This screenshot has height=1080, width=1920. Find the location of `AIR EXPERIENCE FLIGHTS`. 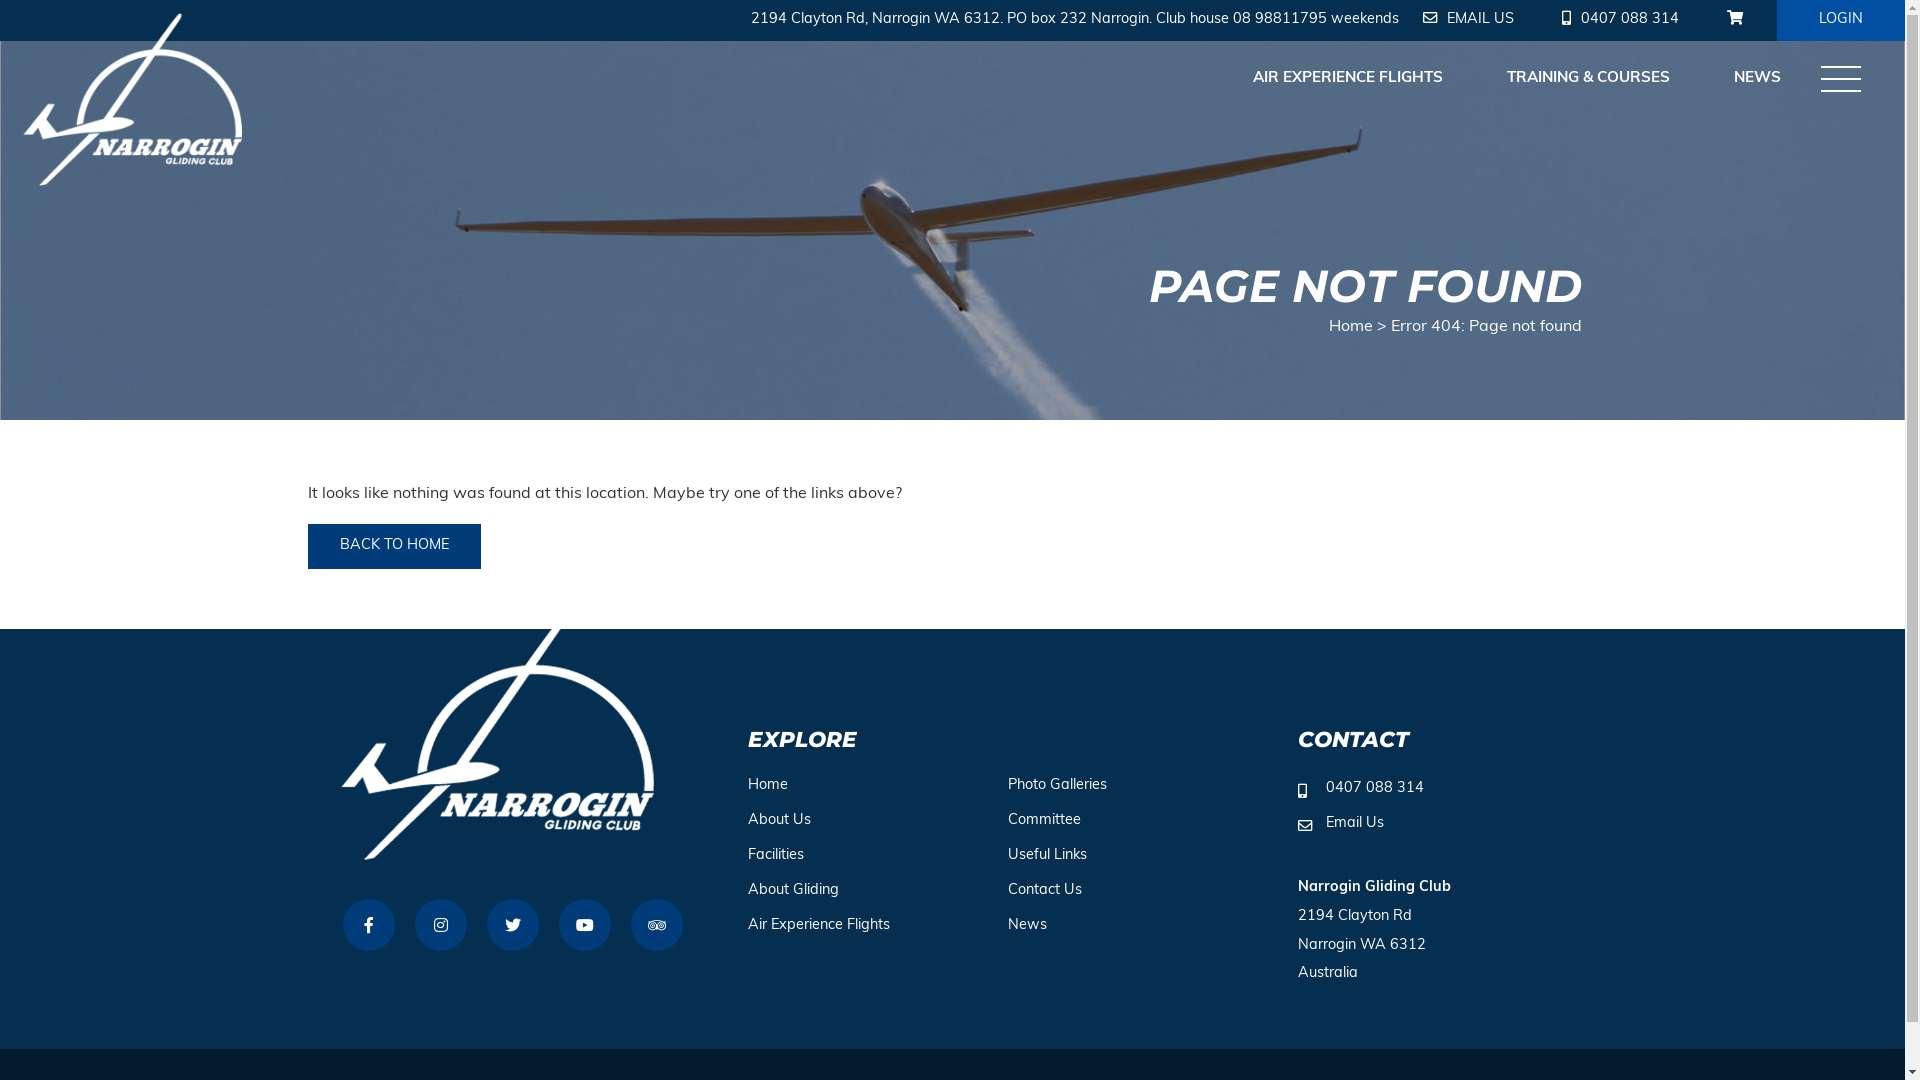

AIR EXPERIENCE FLIGHTS is located at coordinates (1348, 80).